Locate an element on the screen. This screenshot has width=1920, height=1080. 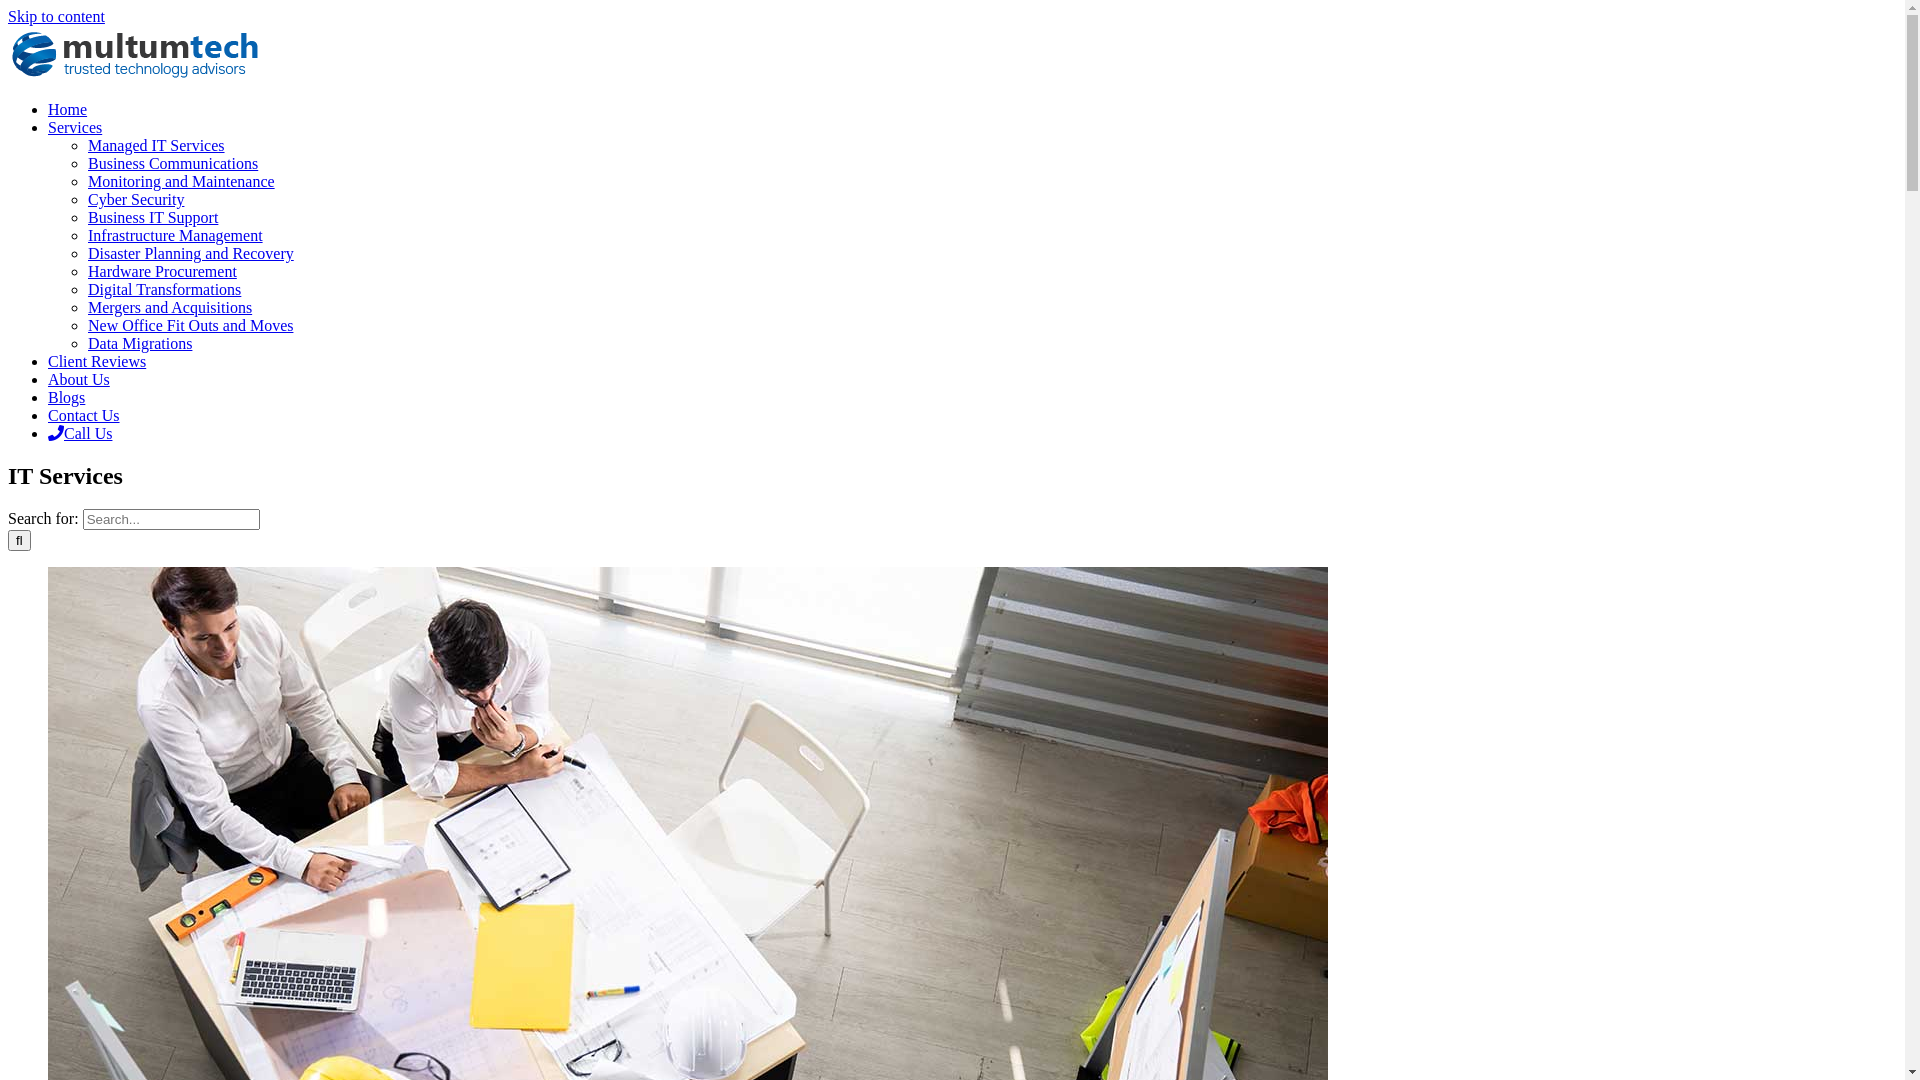
Monitoring and Maintenance is located at coordinates (182, 182).